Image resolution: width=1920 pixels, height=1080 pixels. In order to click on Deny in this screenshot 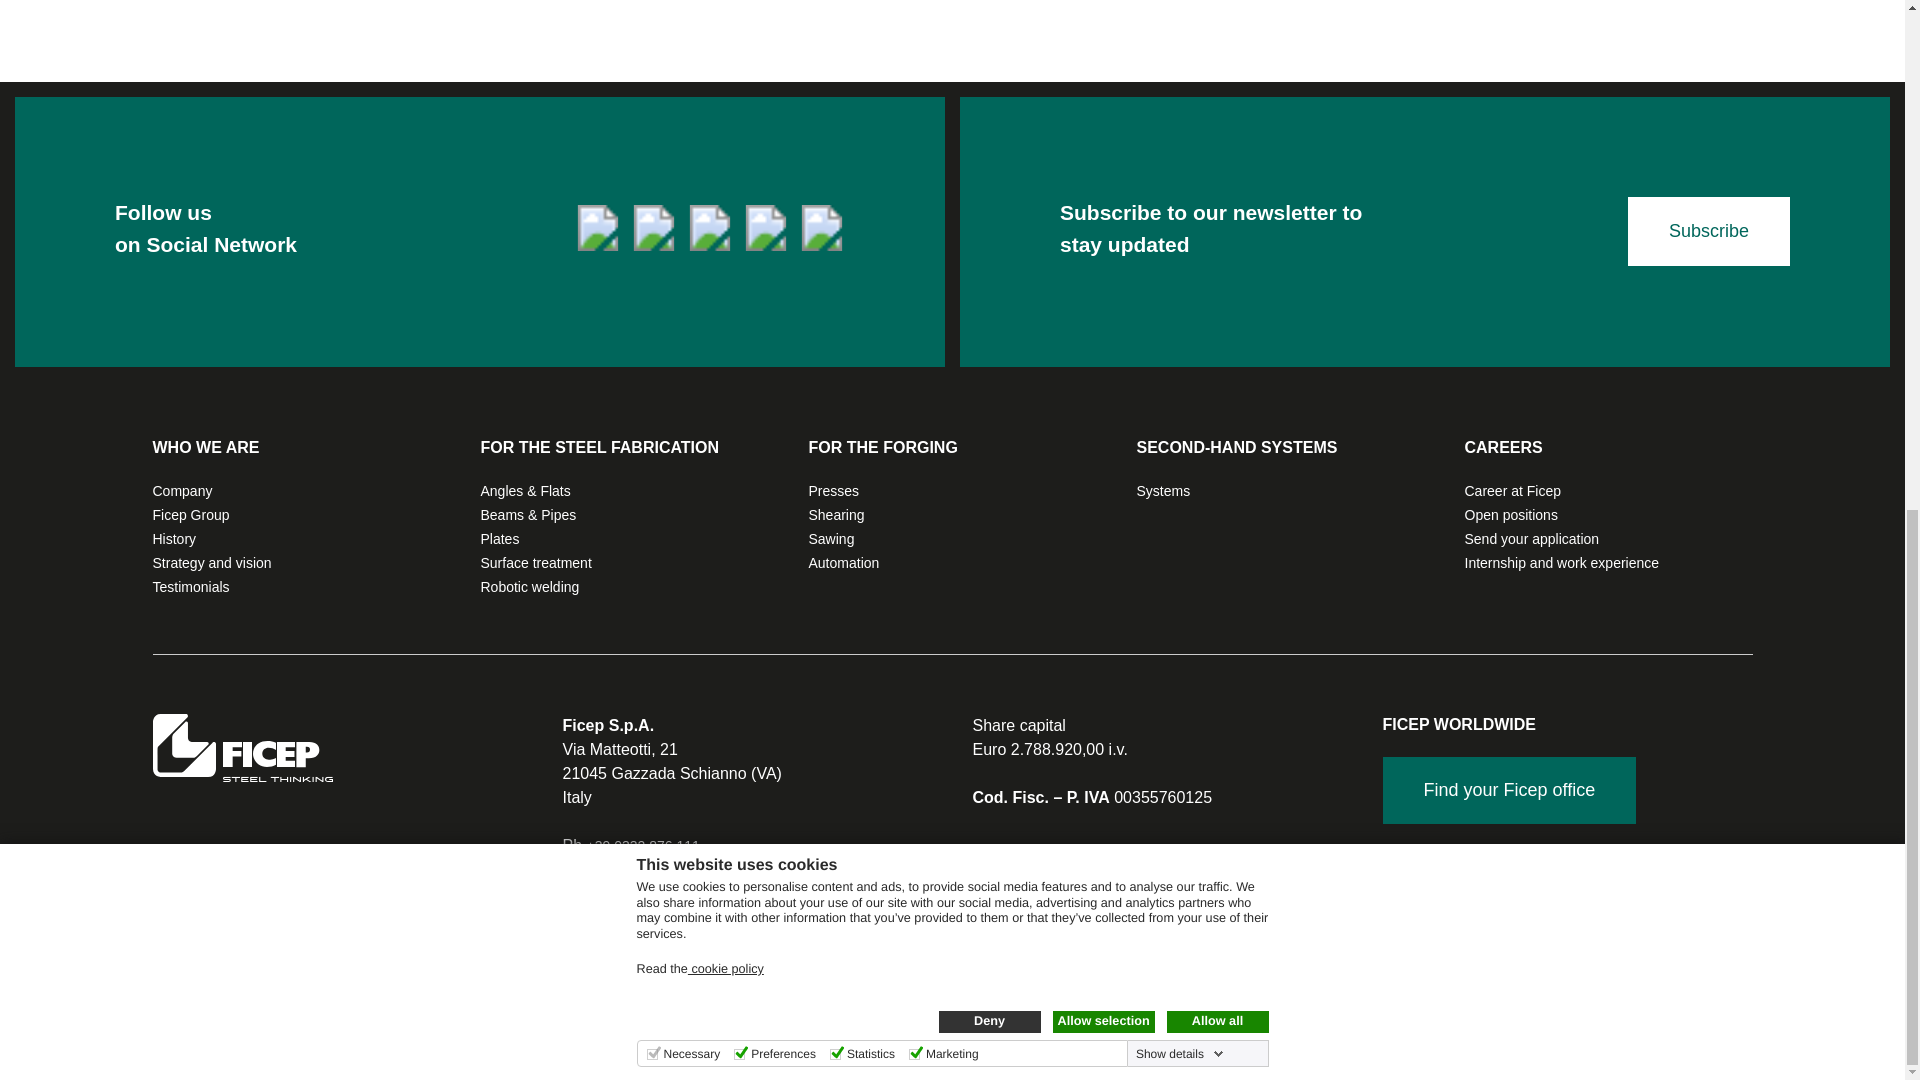, I will do `click(989, 58)`.